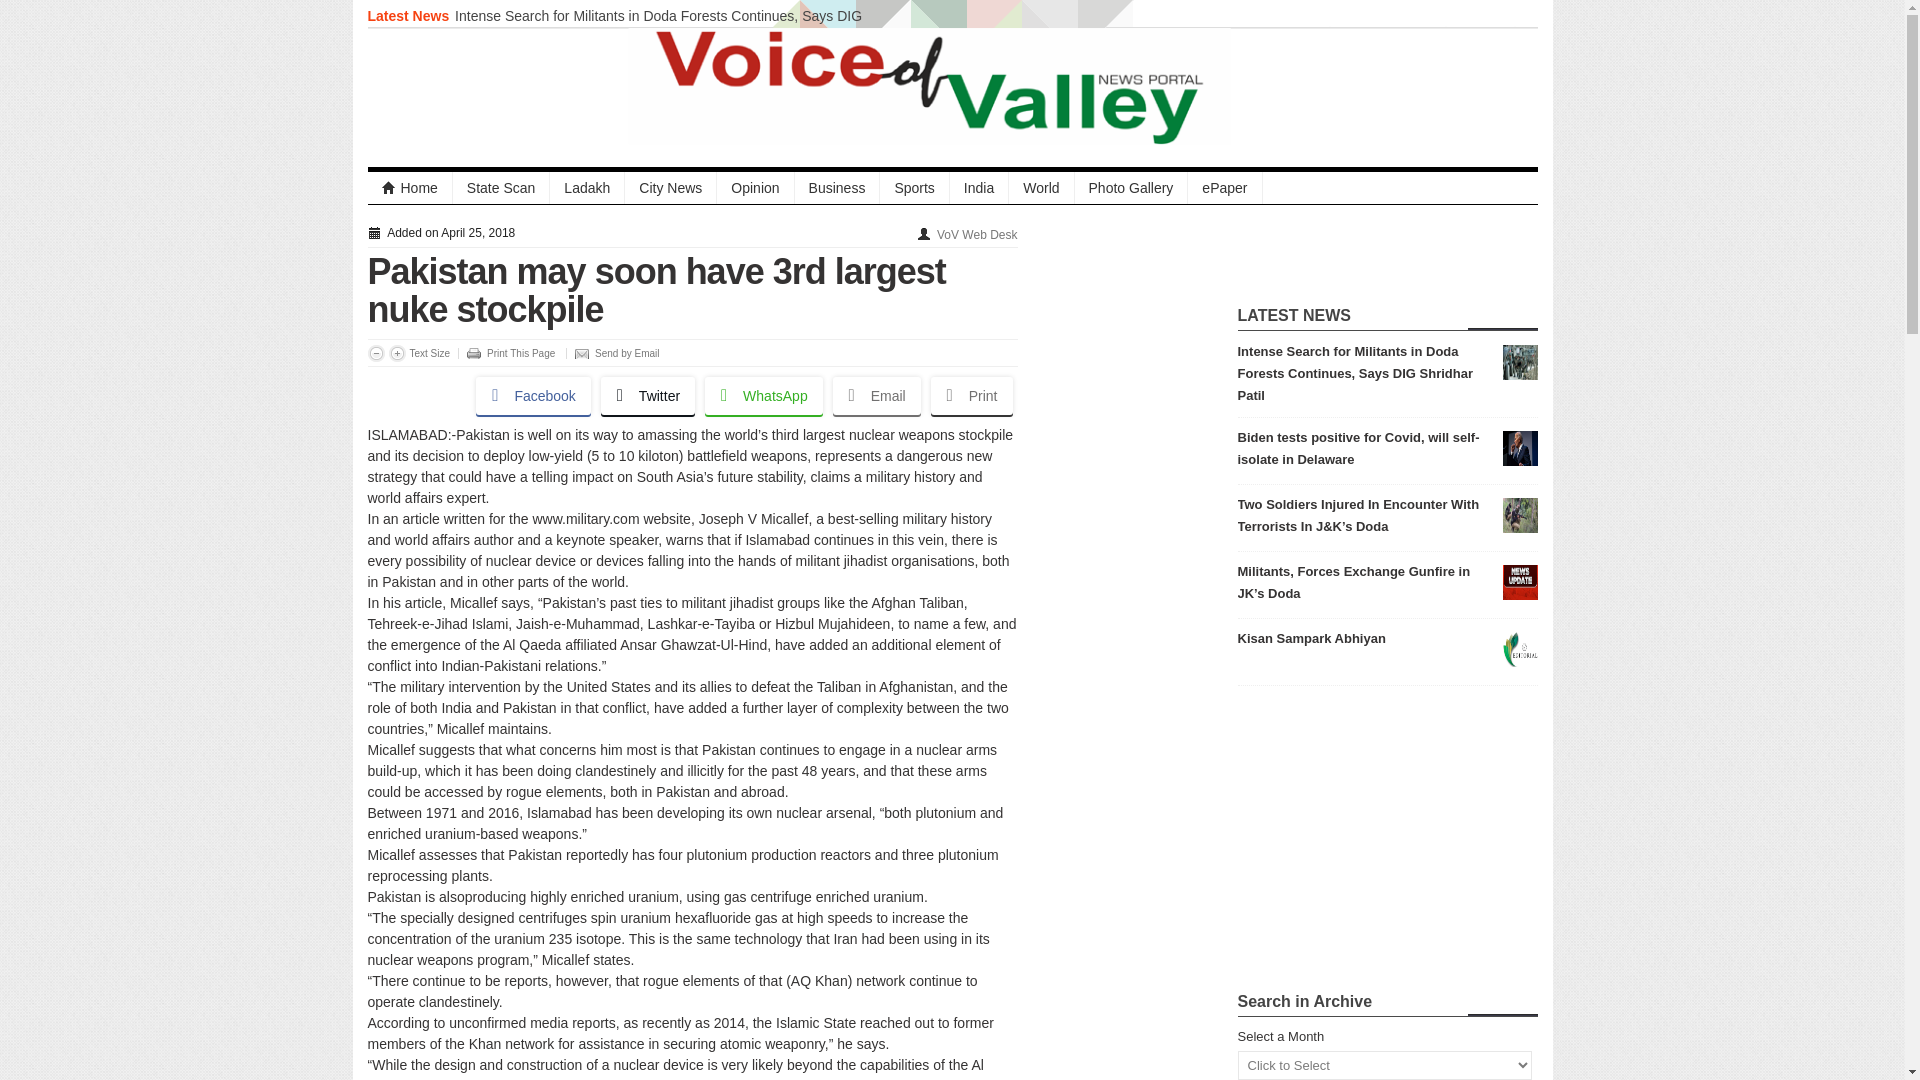 The image size is (1920, 1080). What do you see at coordinates (410, 188) in the screenshot?
I see `Daily Newspaper from Kashmir` at bounding box center [410, 188].